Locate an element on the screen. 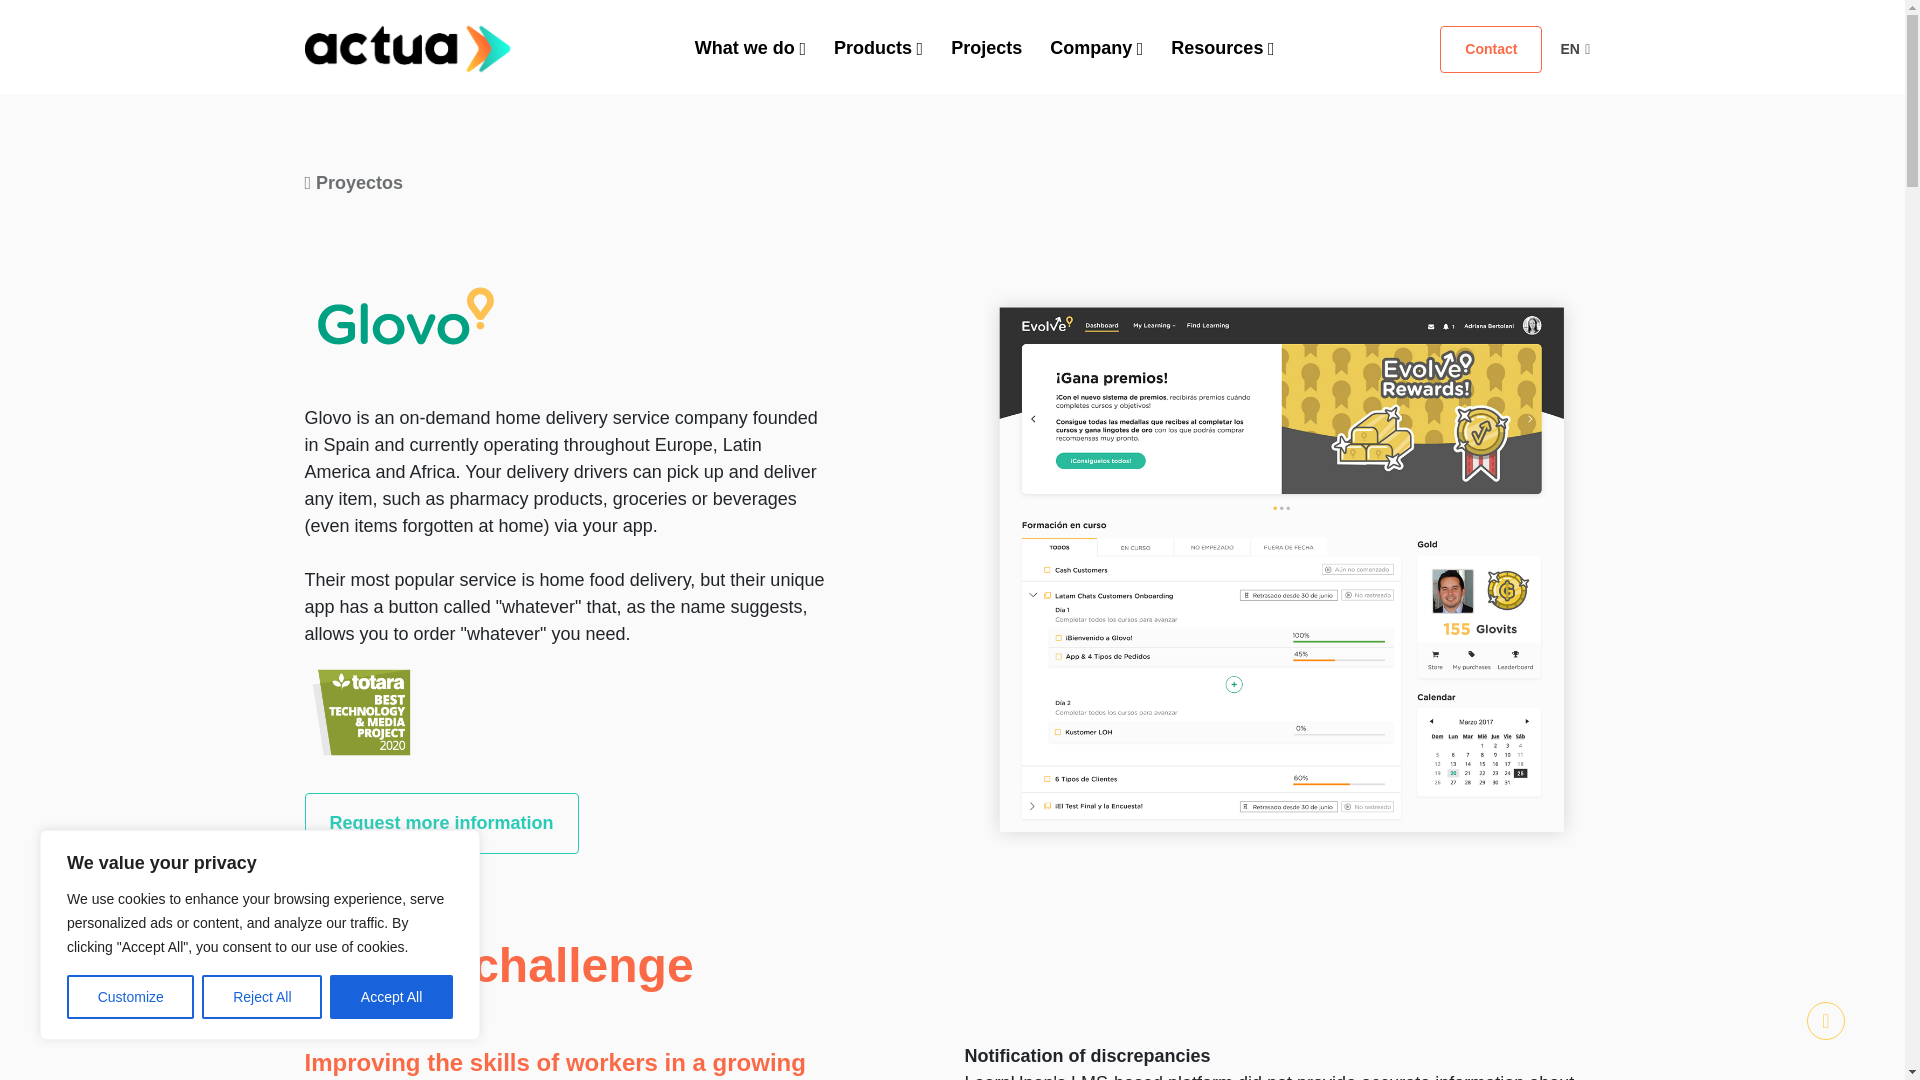 The image size is (1920, 1080). Customize is located at coordinates (130, 997).